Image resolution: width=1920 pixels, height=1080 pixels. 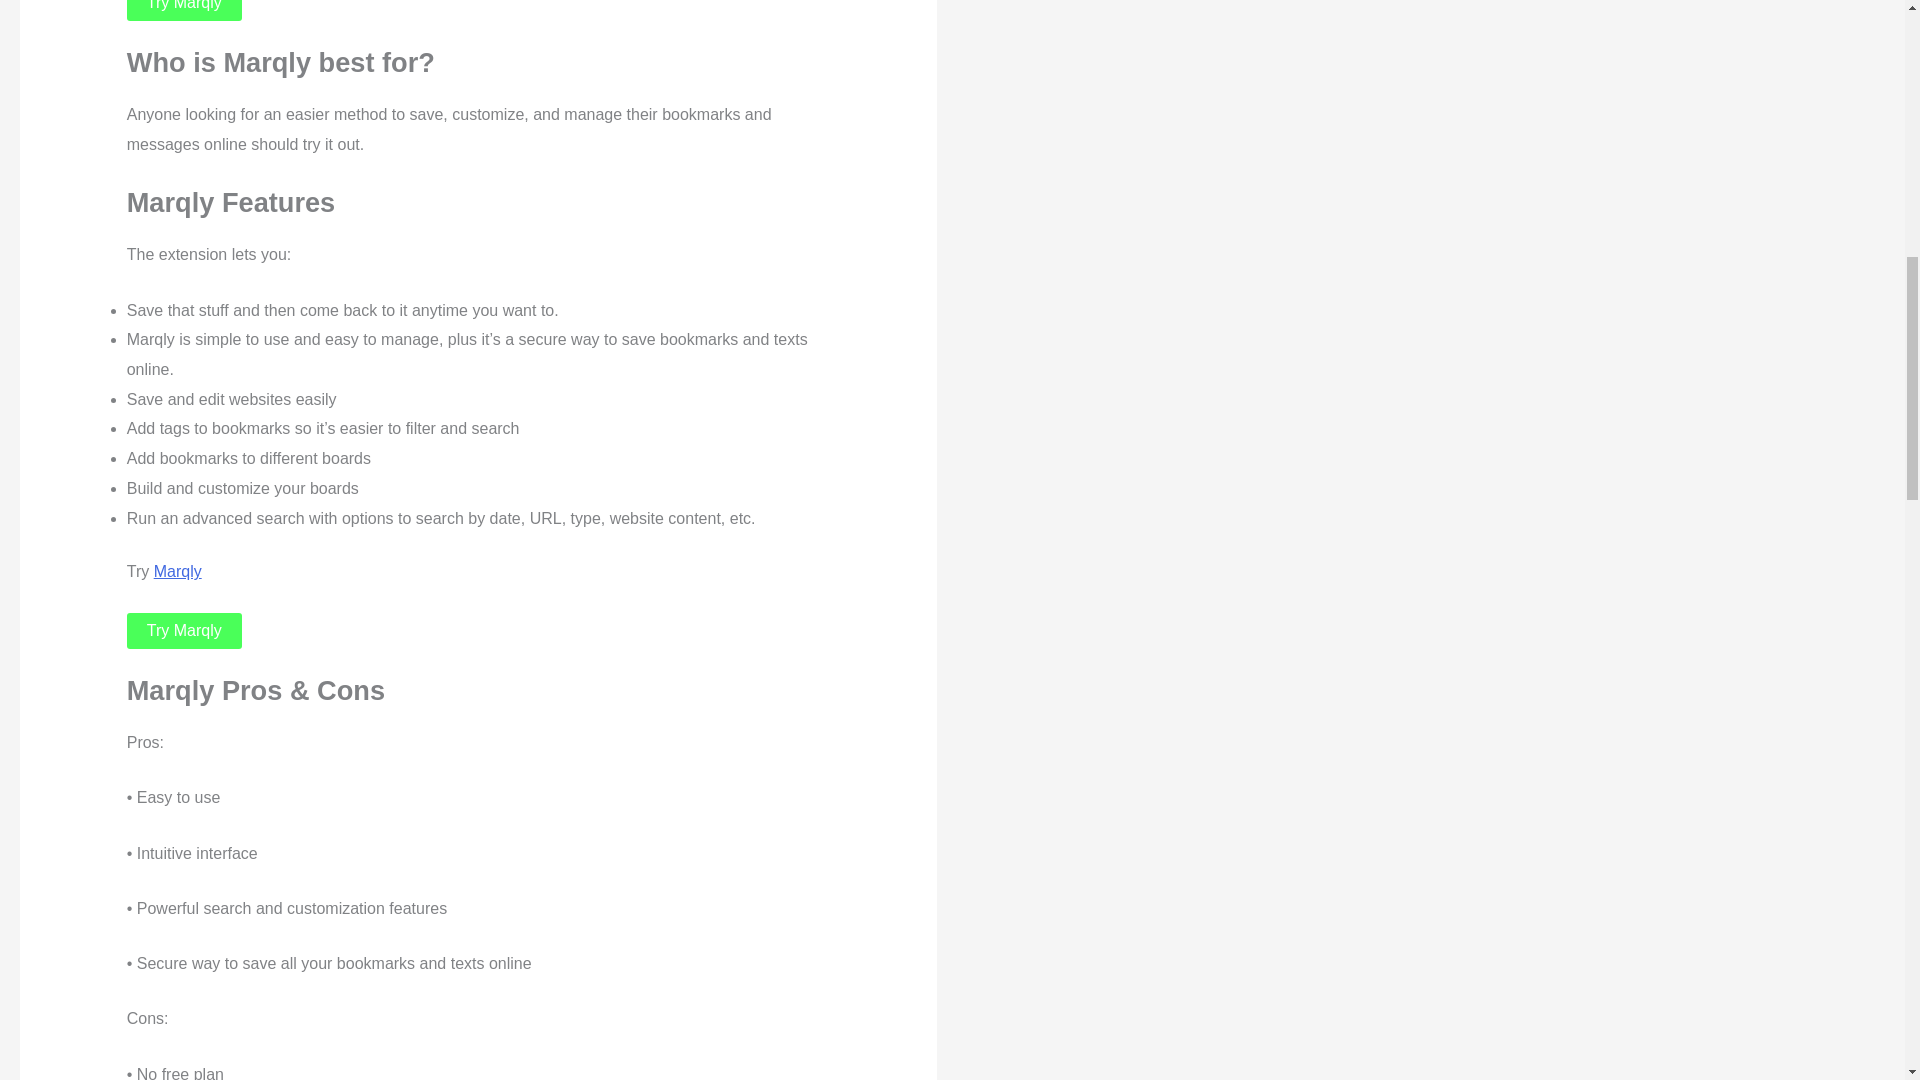 I want to click on Try Marqly, so click(x=184, y=10).